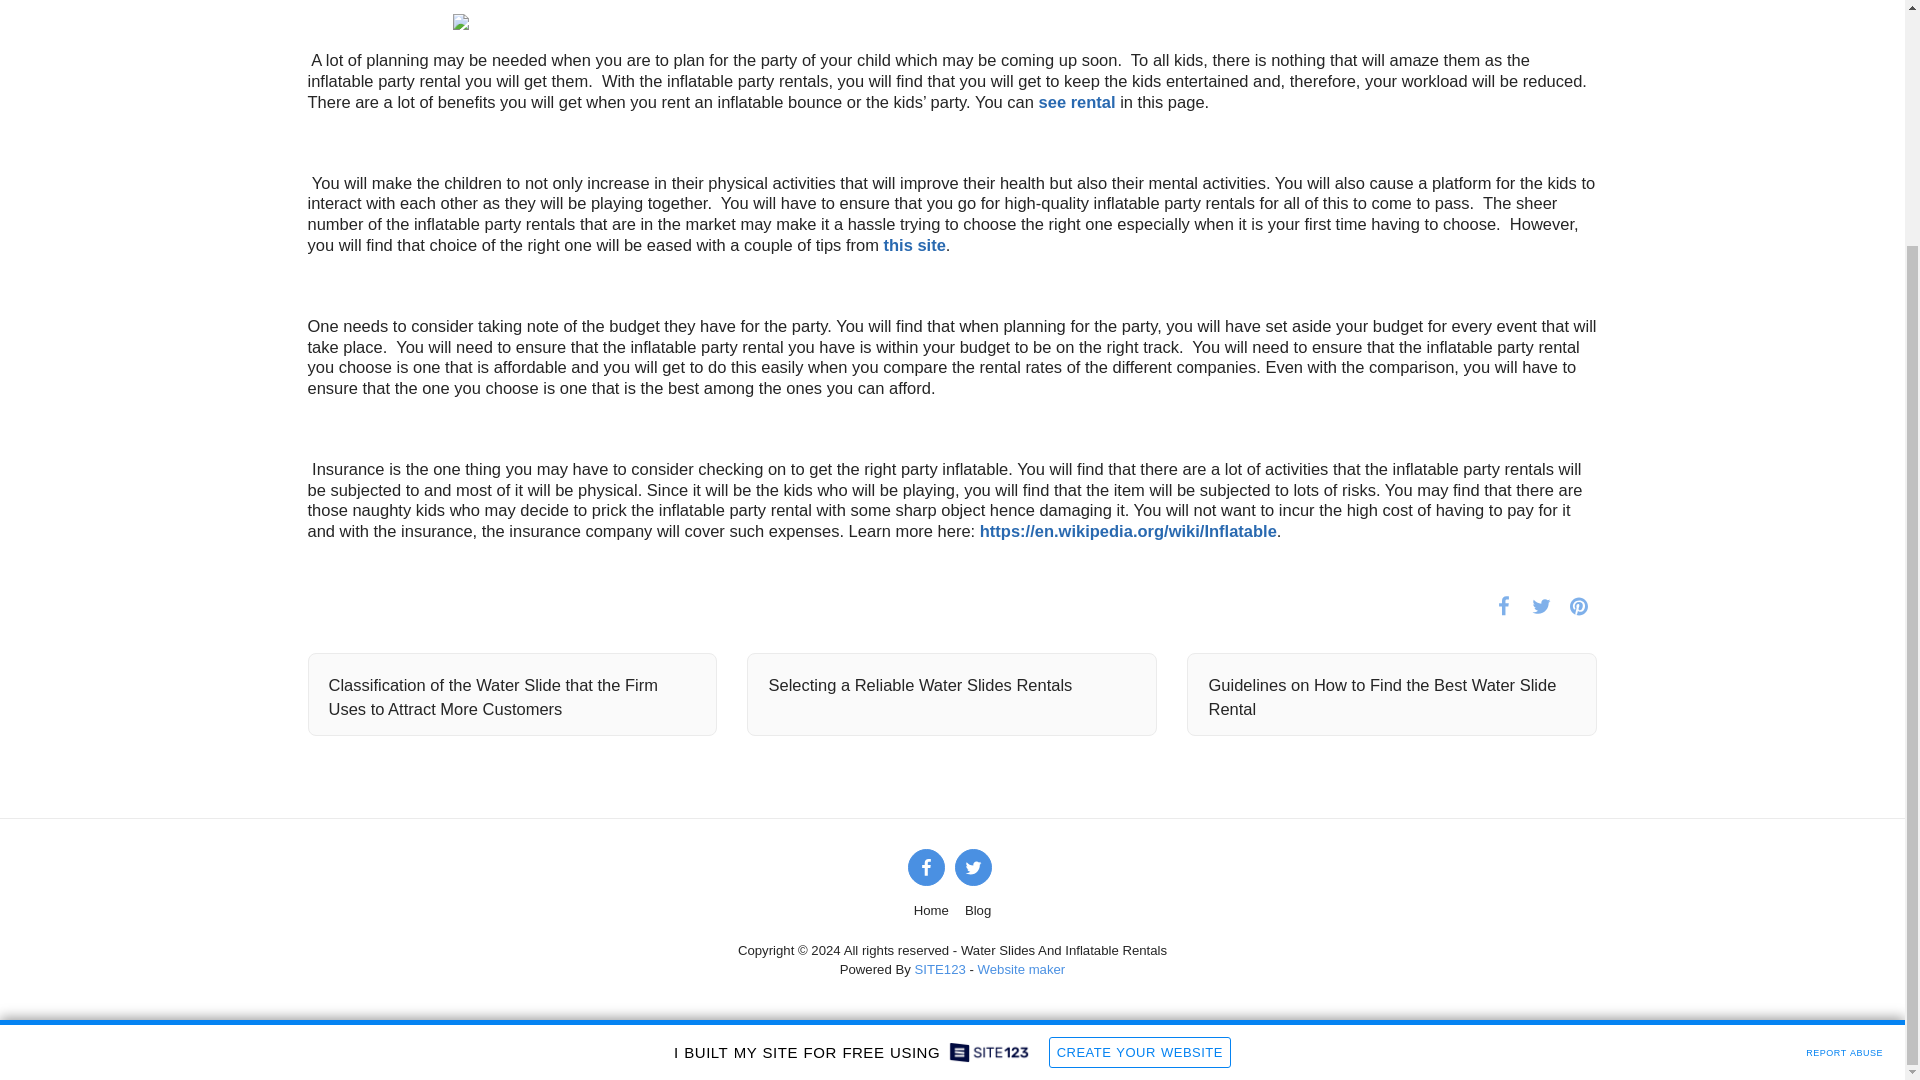  What do you see at coordinates (930, 910) in the screenshot?
I see `Home` at bounding box center [930, 910].